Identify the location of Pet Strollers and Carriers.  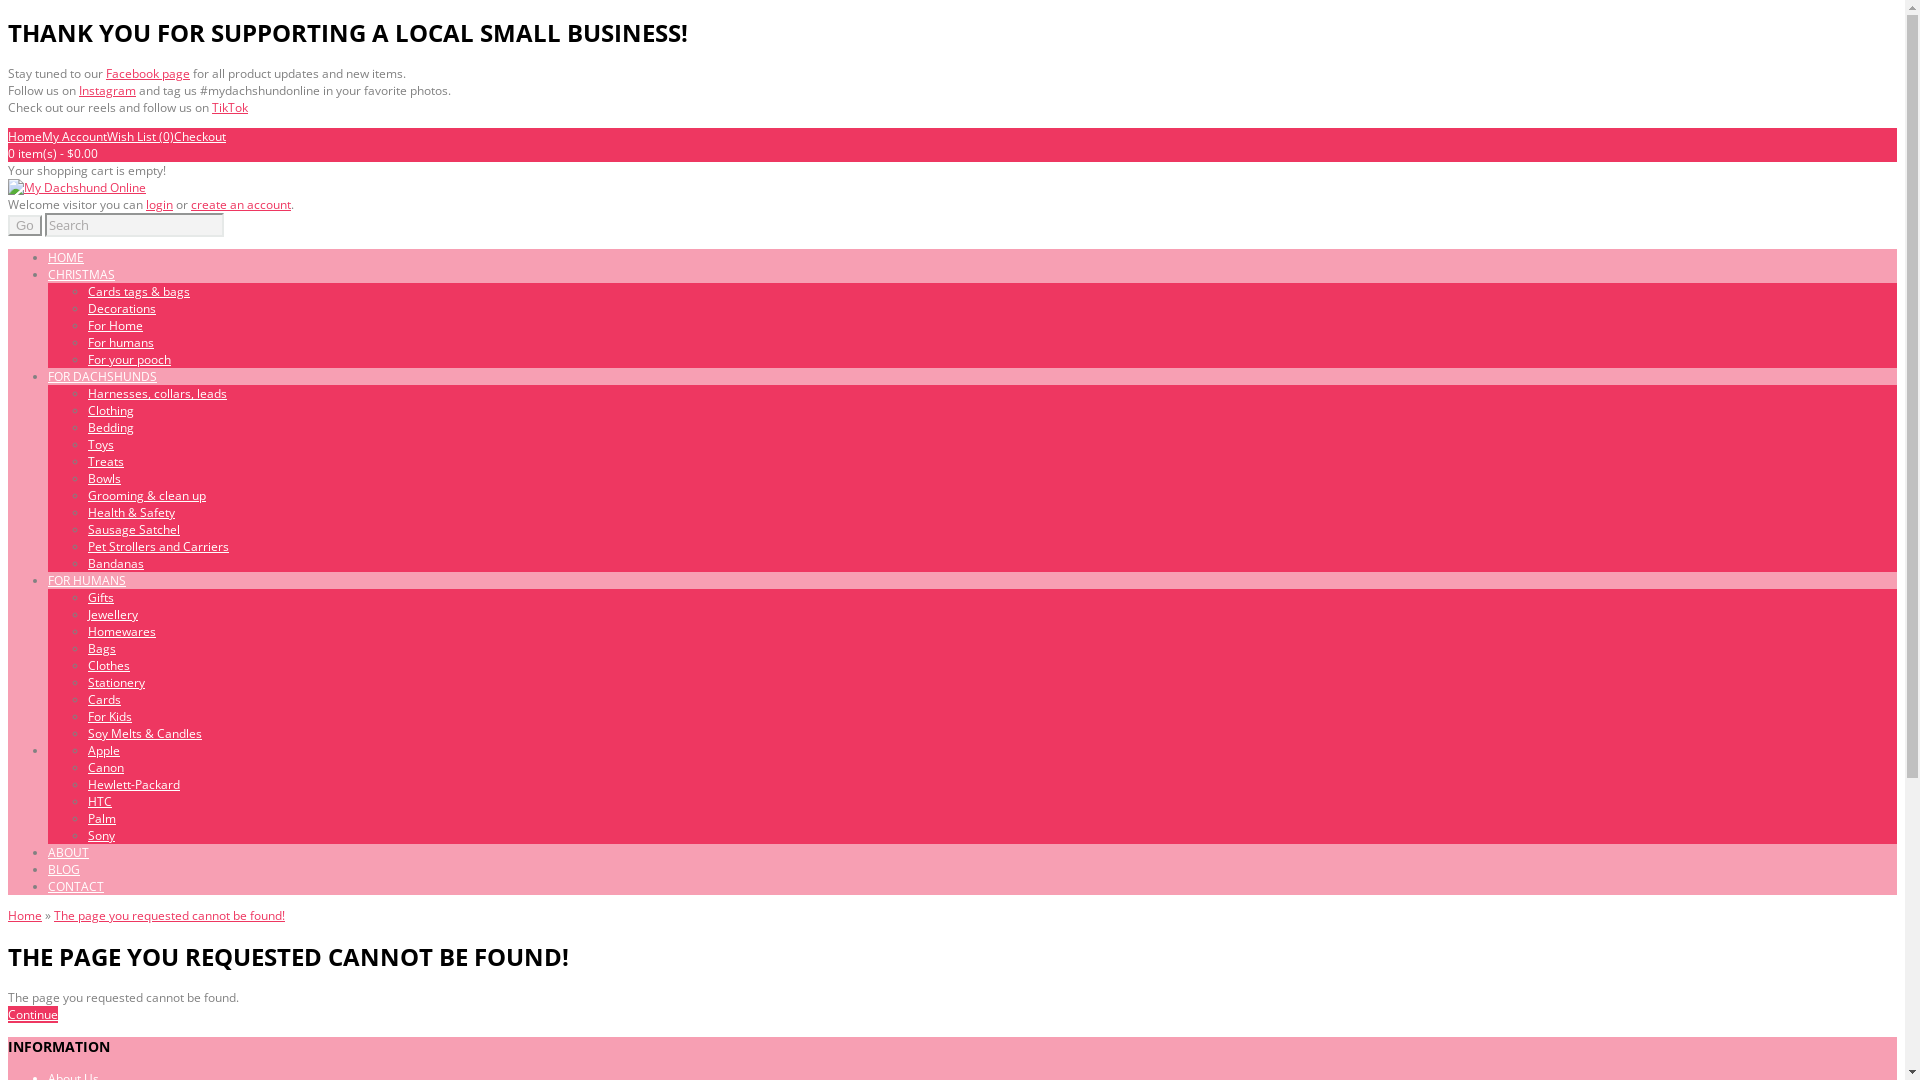
(158, 546).